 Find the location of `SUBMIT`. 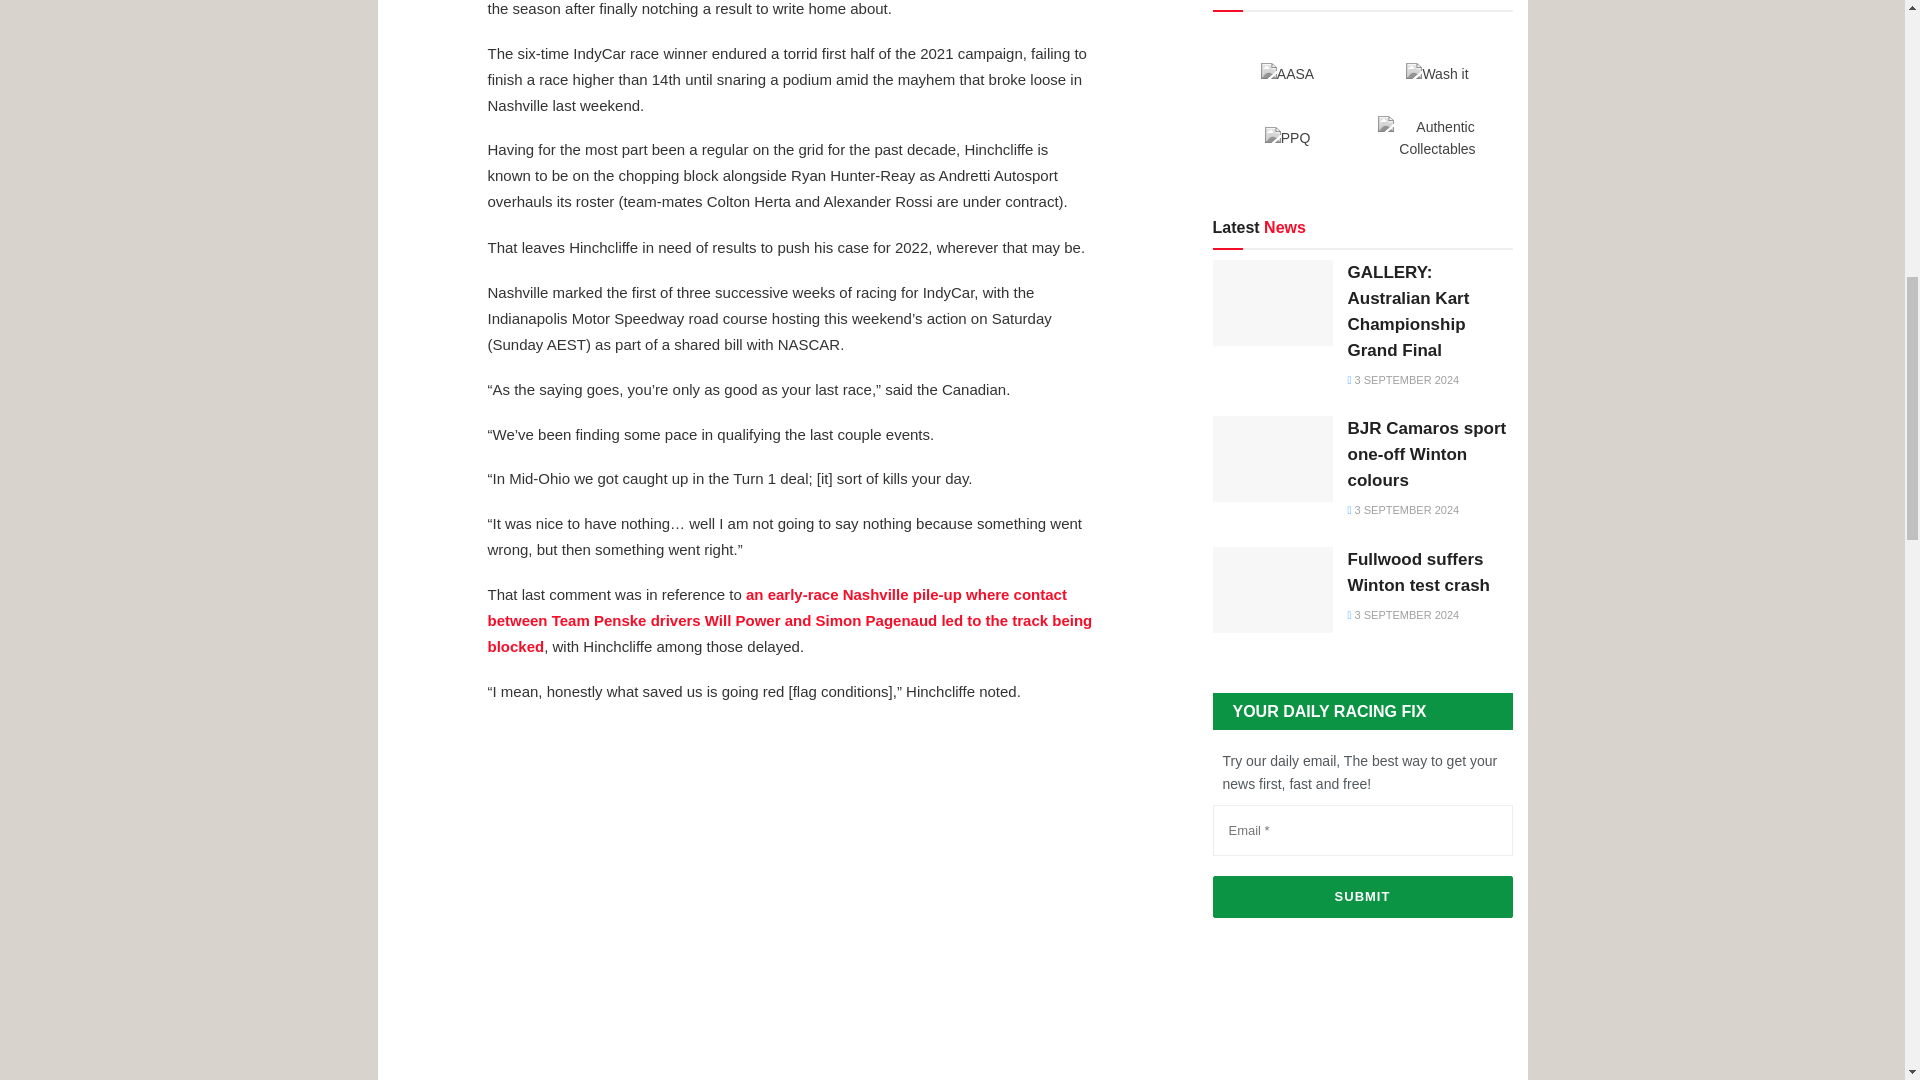

SUBMIT is located at coordinates (1362, 896).